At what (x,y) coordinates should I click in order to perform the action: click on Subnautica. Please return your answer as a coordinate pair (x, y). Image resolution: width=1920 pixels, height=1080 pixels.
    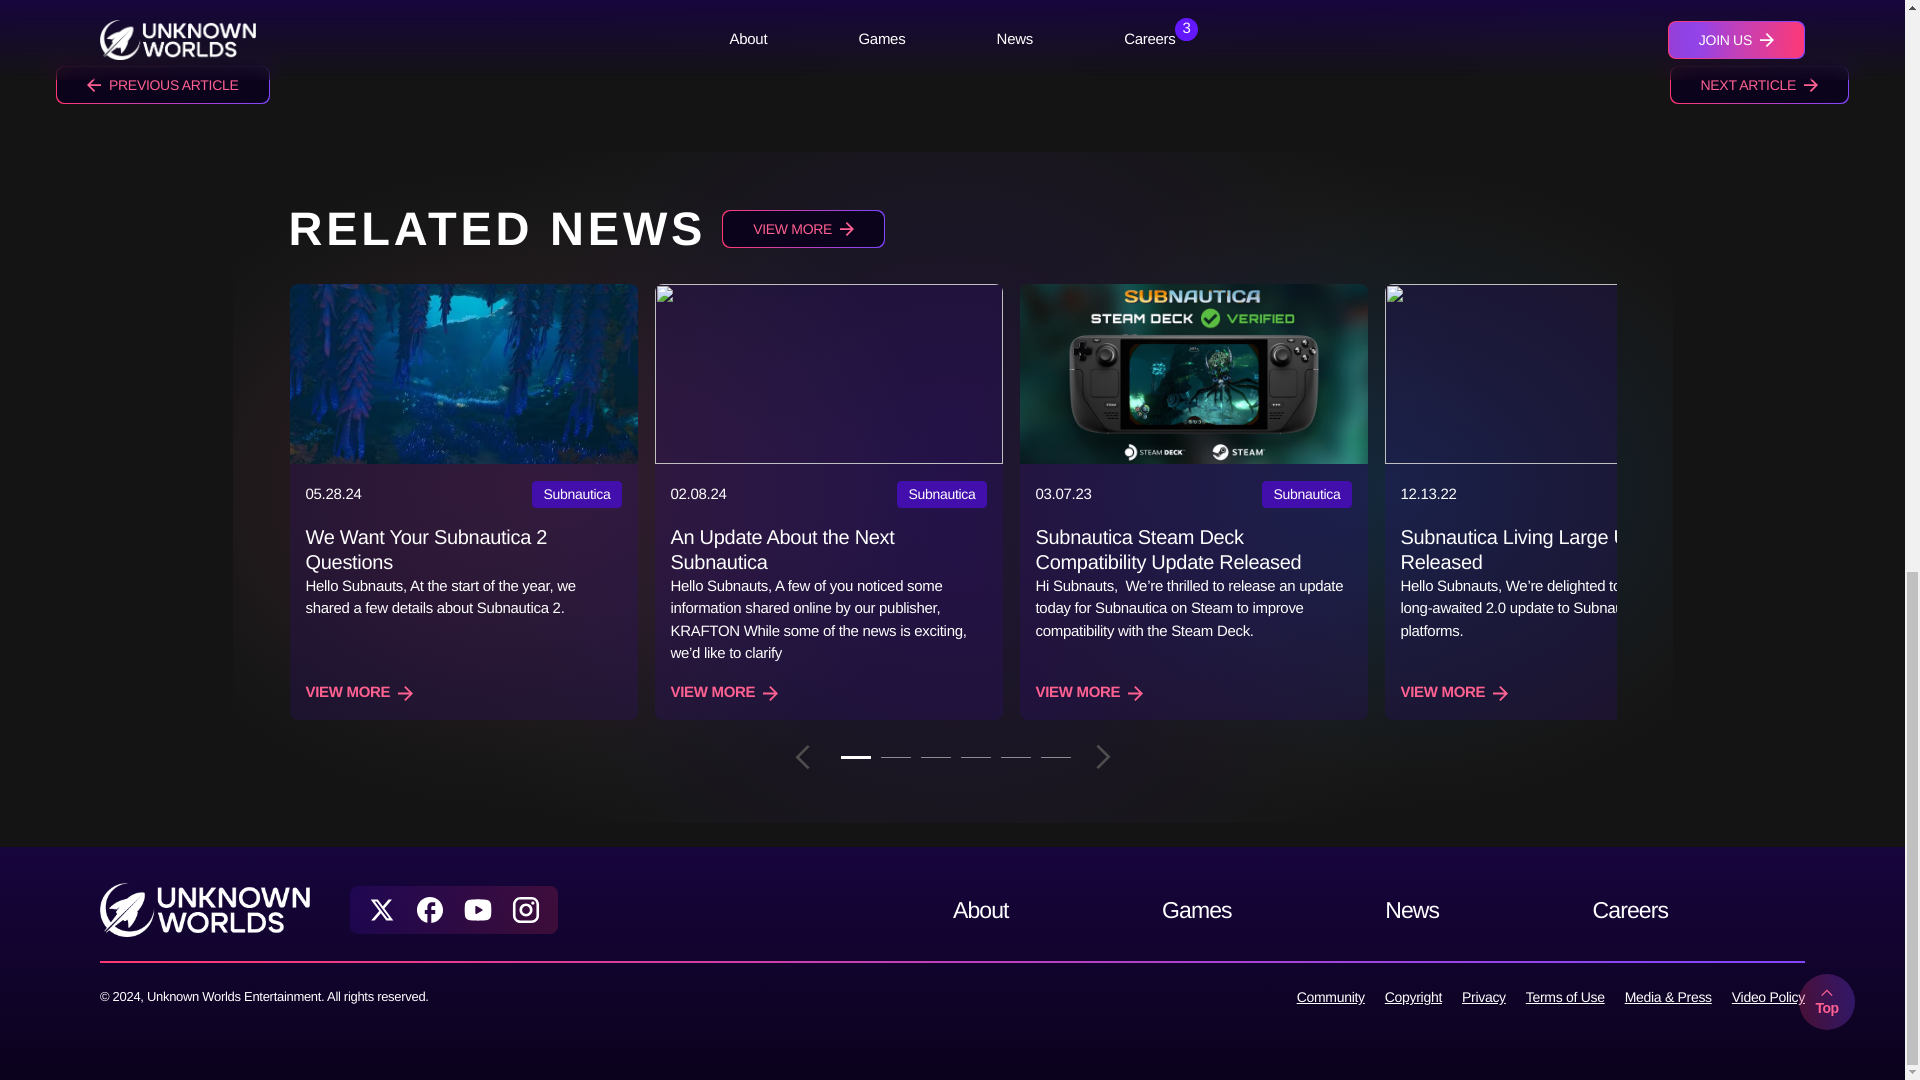
    Looking at the image, I should click on (1306, 494).